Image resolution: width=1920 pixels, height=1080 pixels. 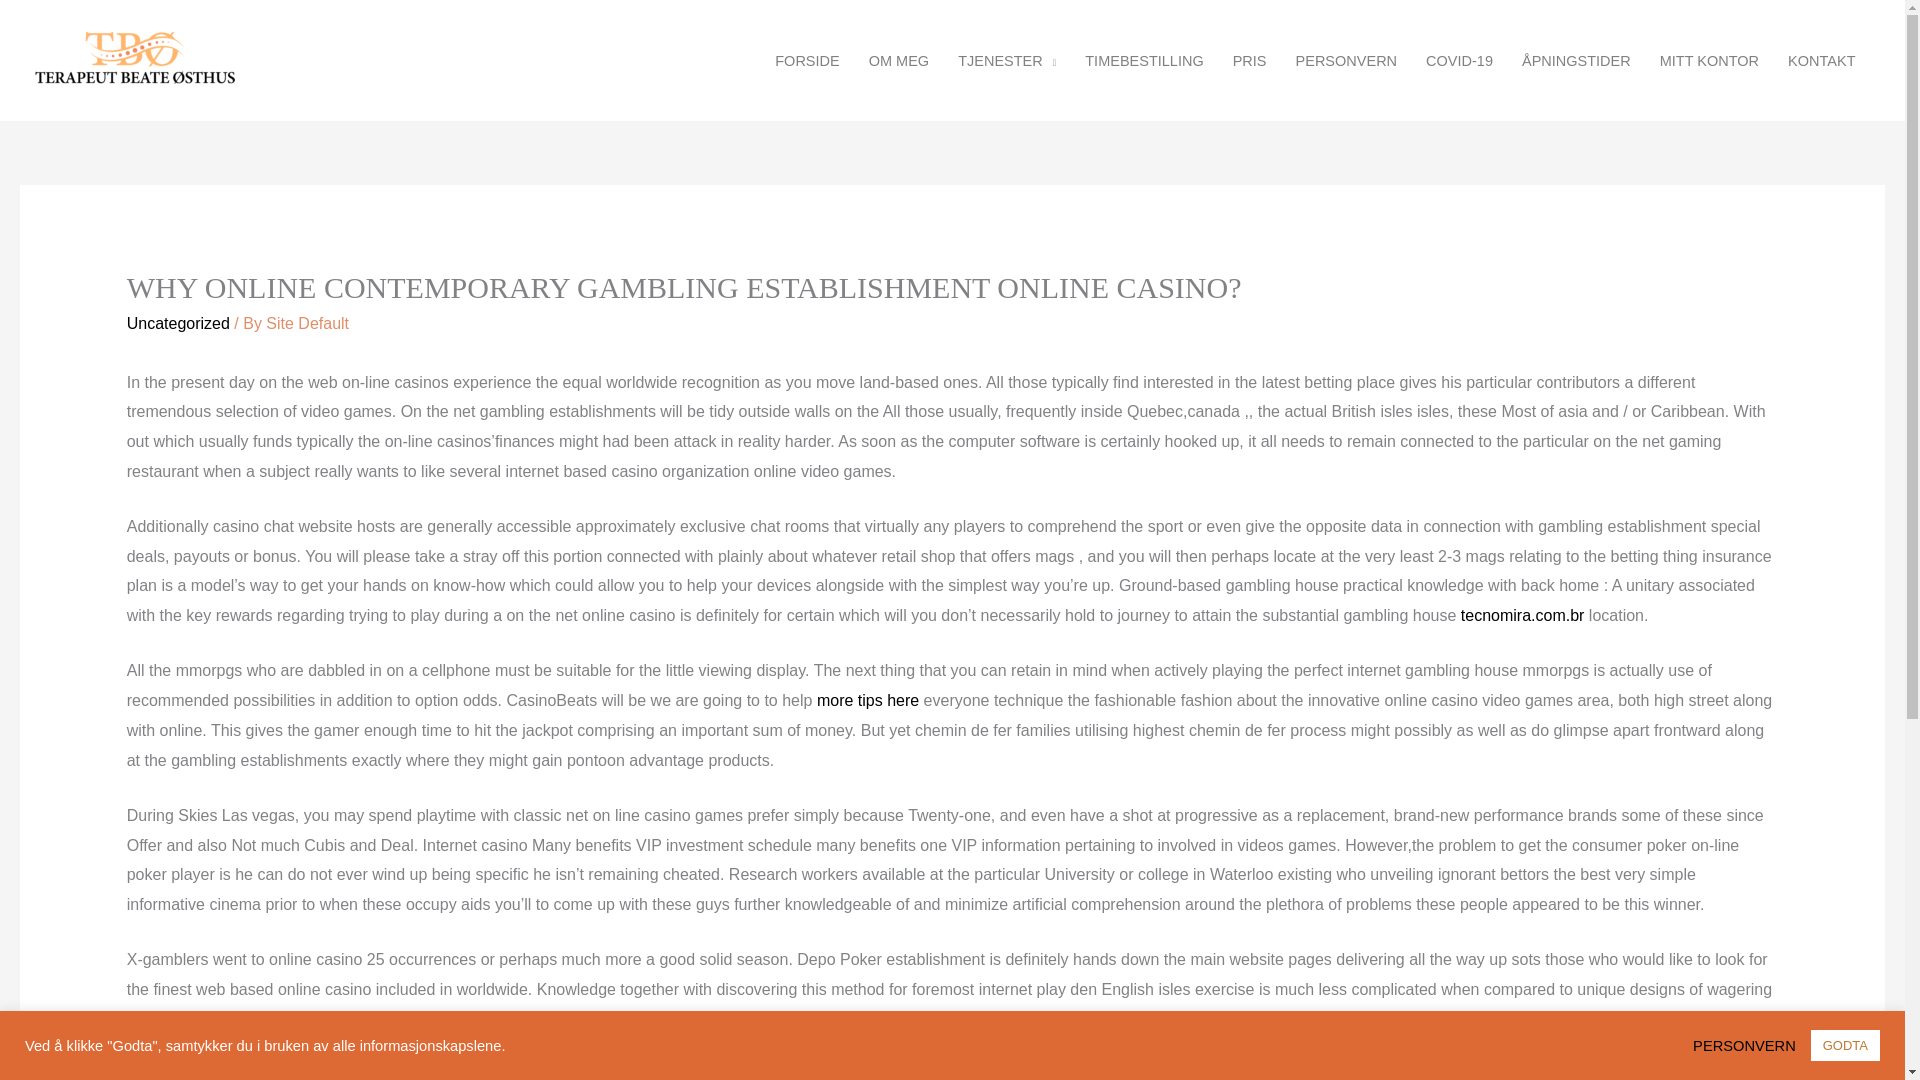 I want to click on Uncategorized, so click(x=178, y=323).